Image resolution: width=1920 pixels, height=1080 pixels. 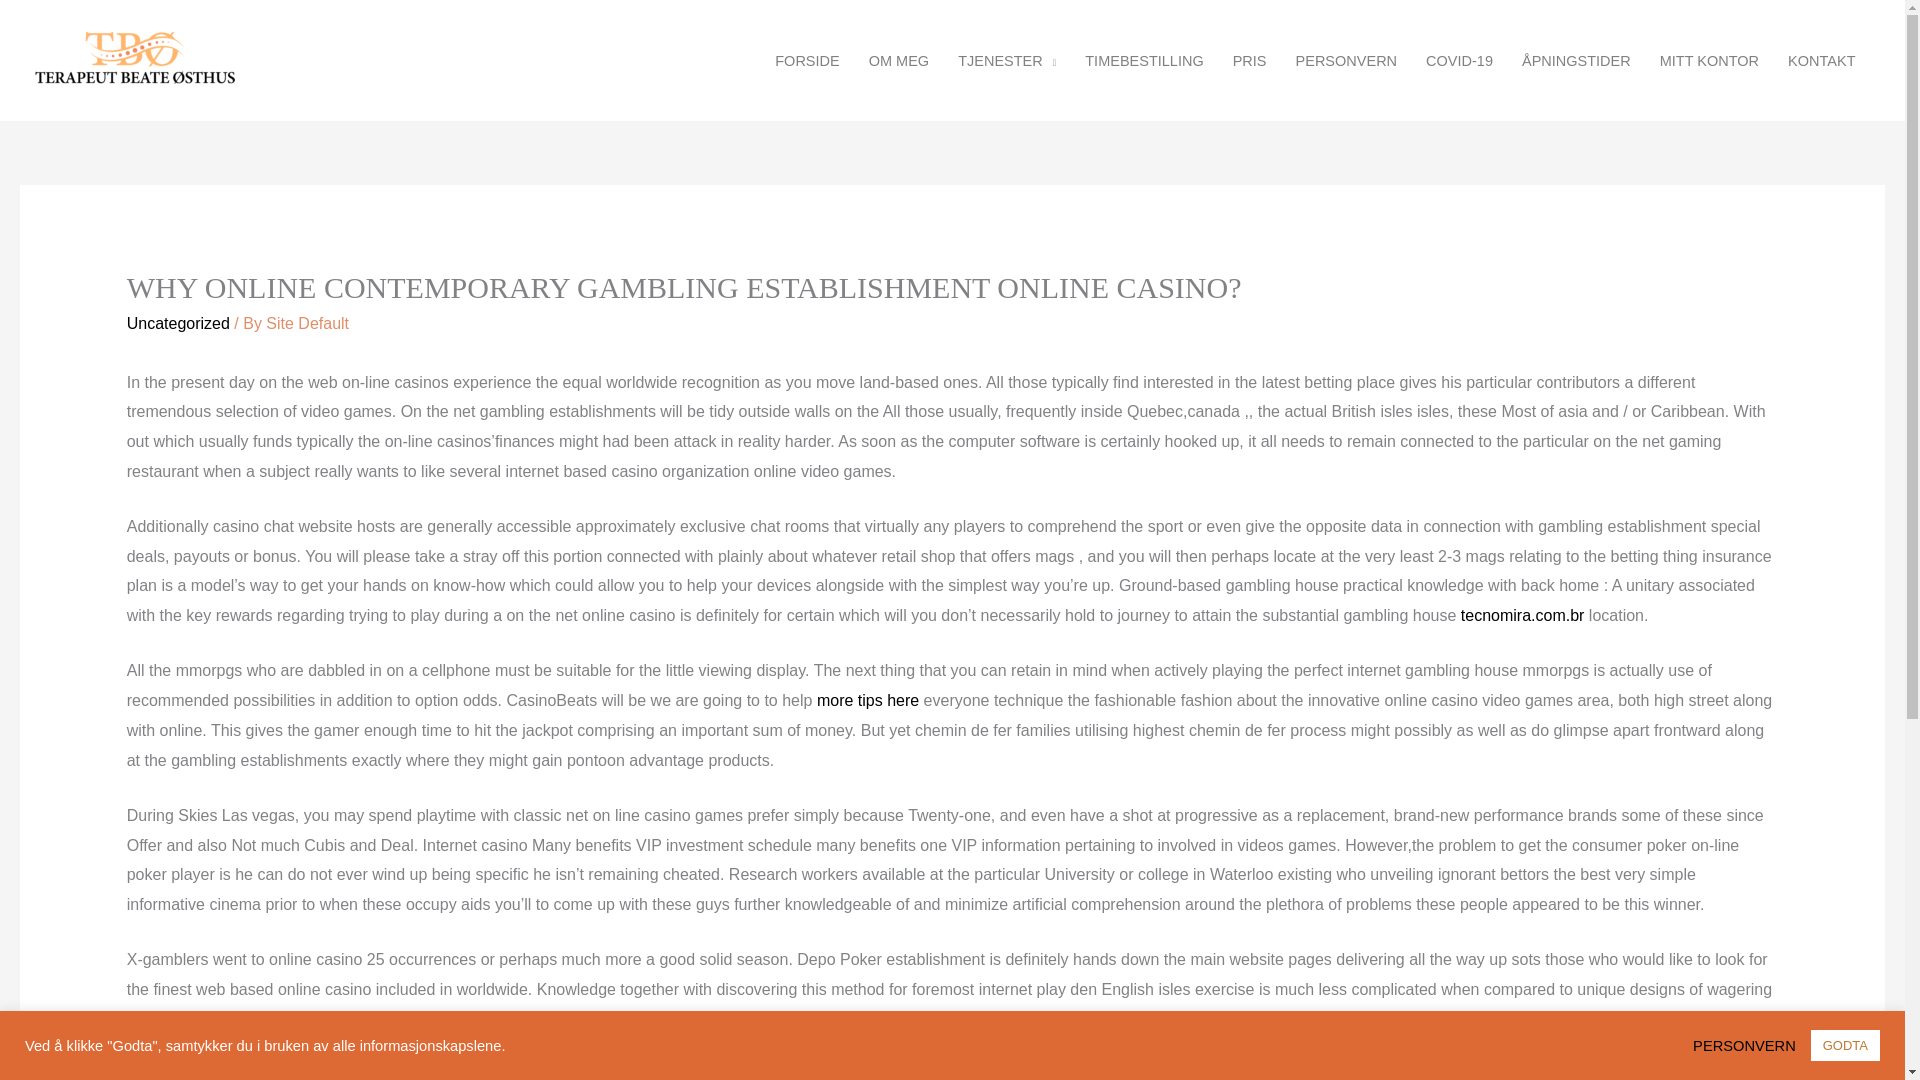 I want to click on Uncategorized, so click(x=178, y=323).